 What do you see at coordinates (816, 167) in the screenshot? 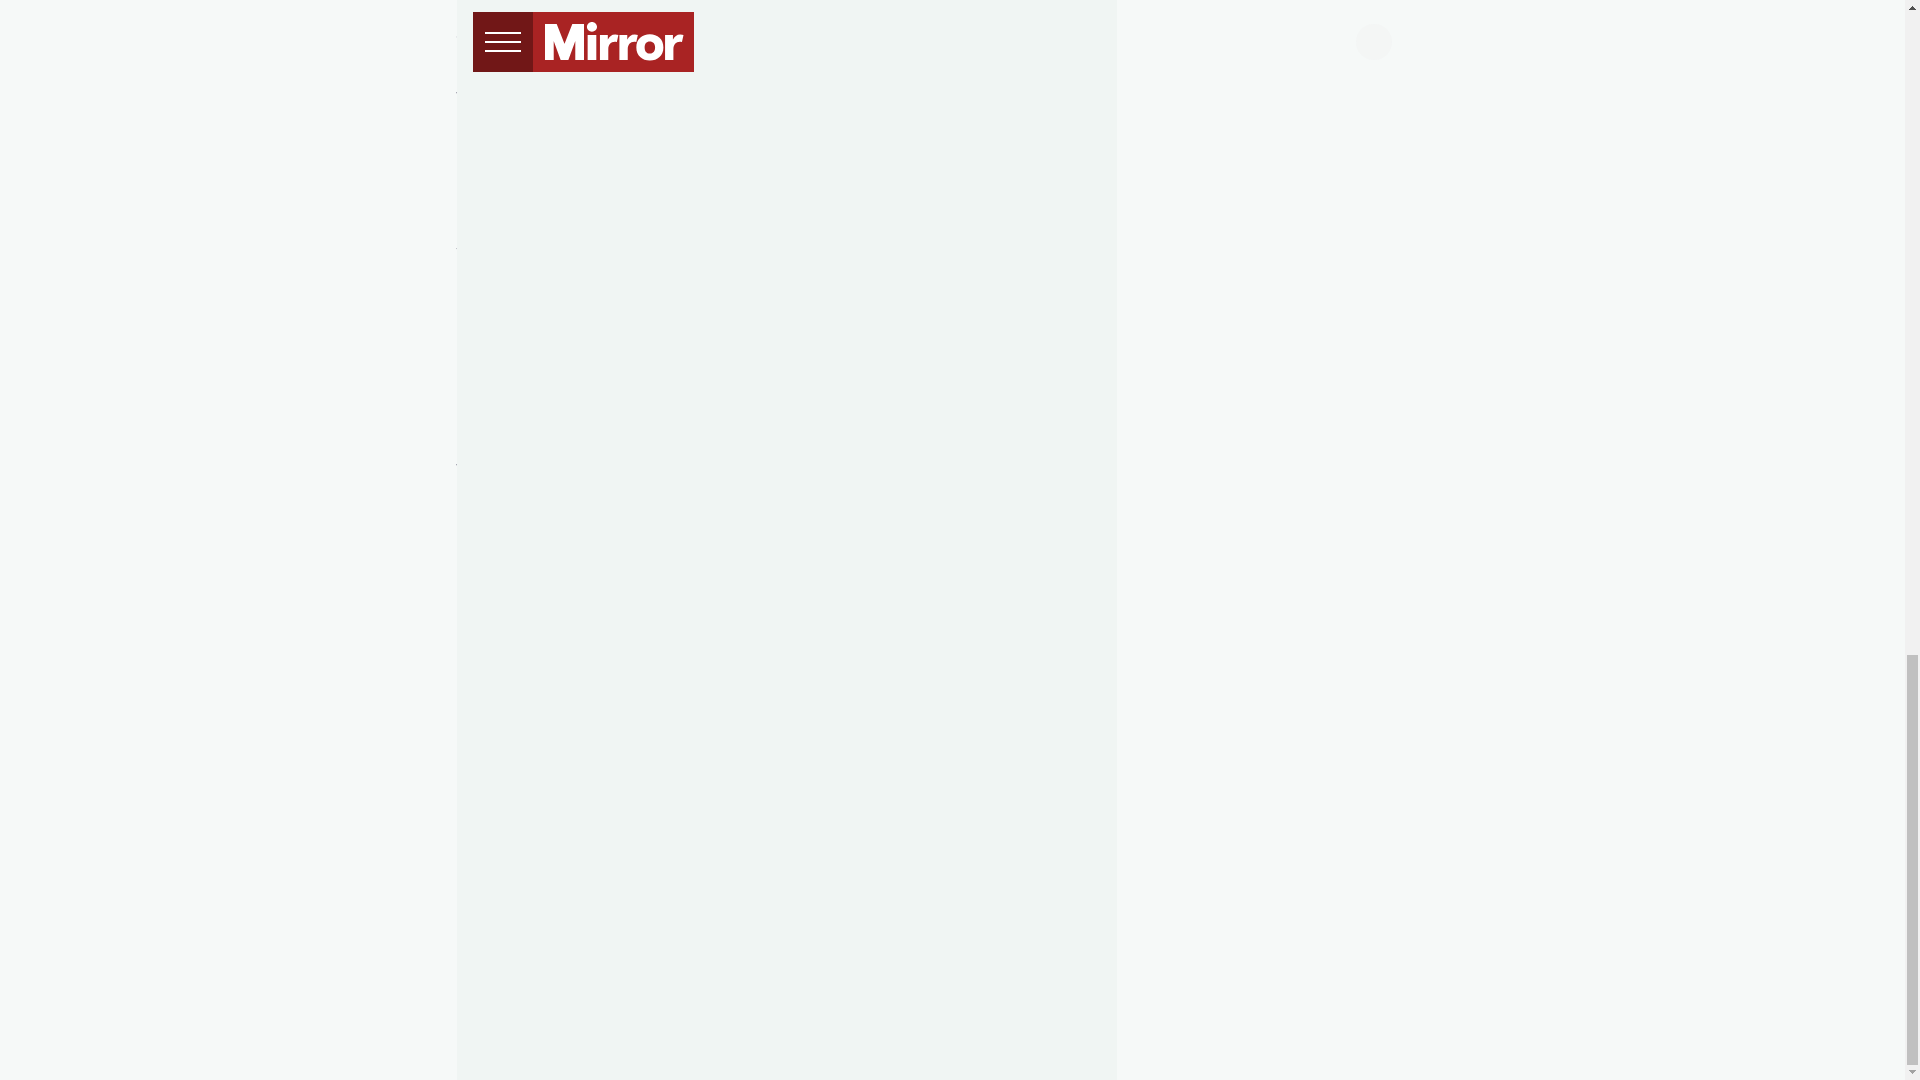
I see `Killers of the Flower Moon` at bounding box center [816, 167].